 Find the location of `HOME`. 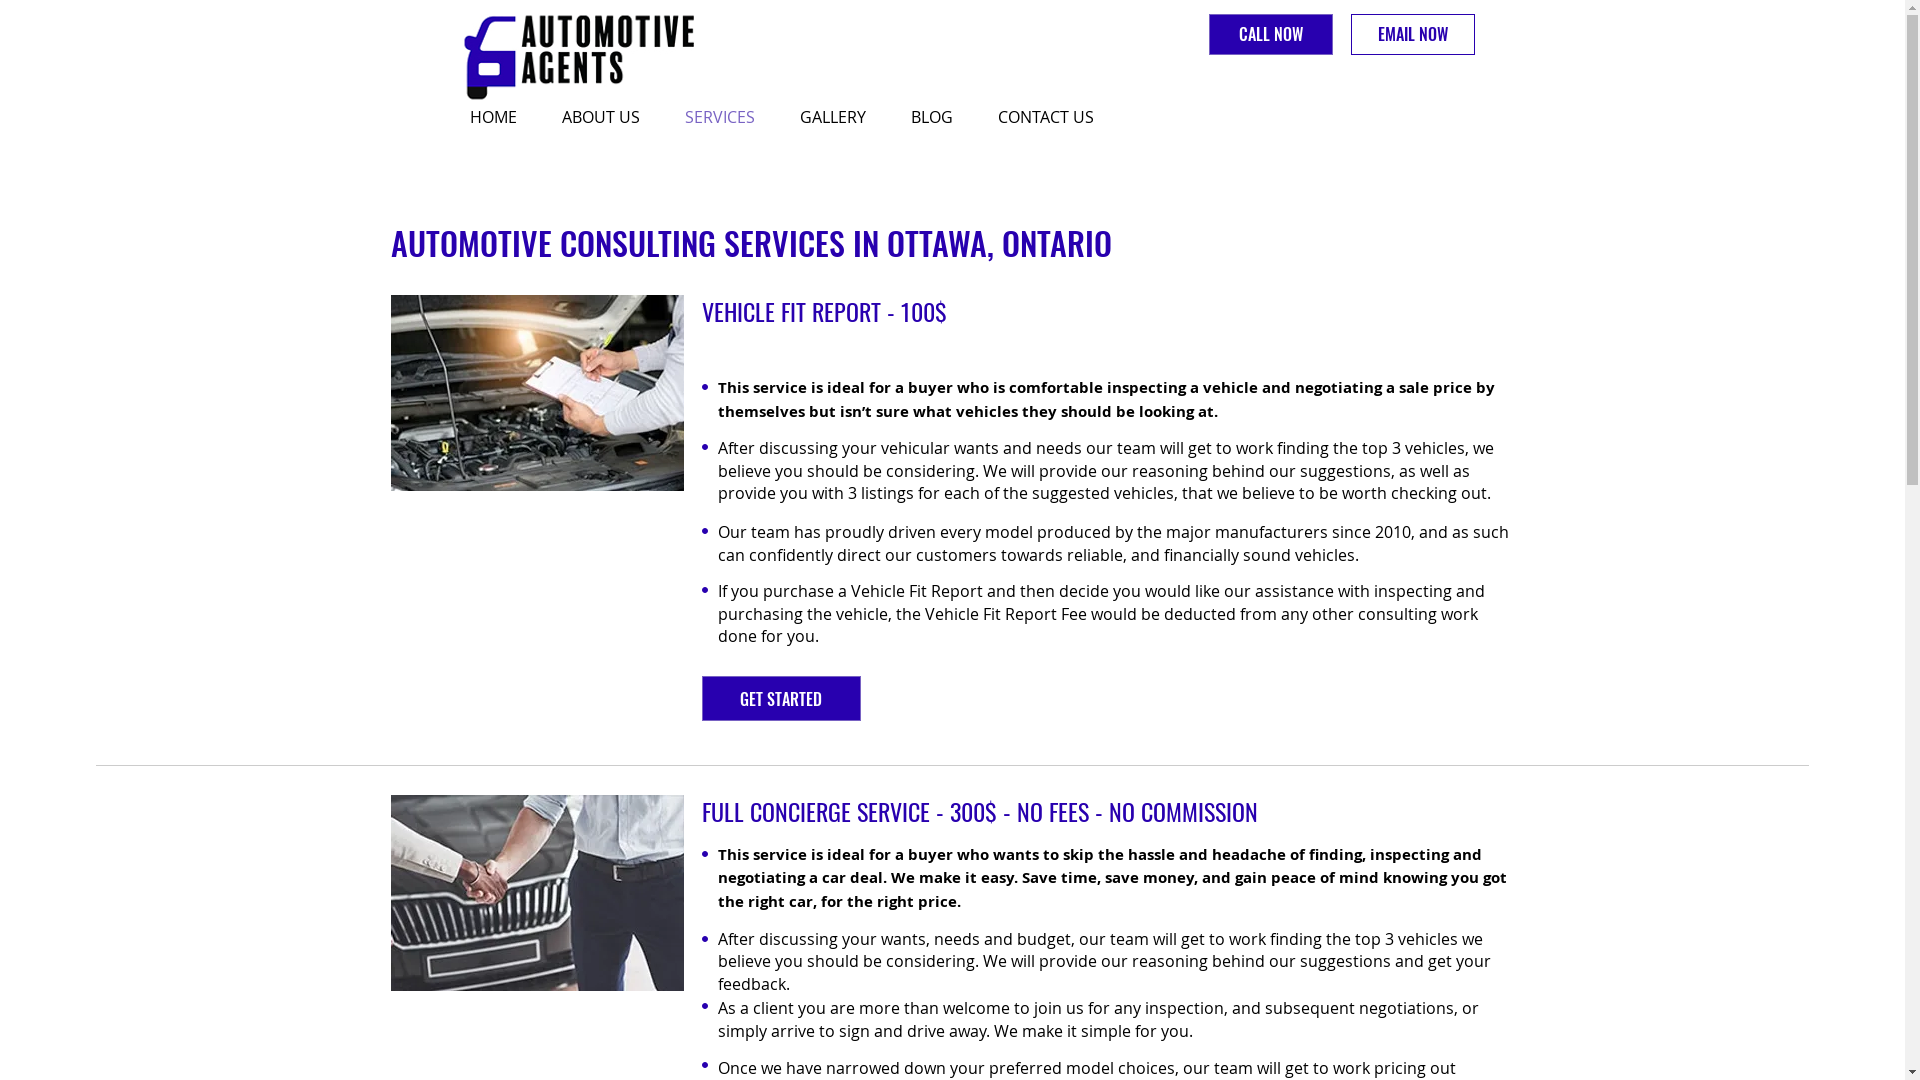

HOME is located at coordinates (500, 117).